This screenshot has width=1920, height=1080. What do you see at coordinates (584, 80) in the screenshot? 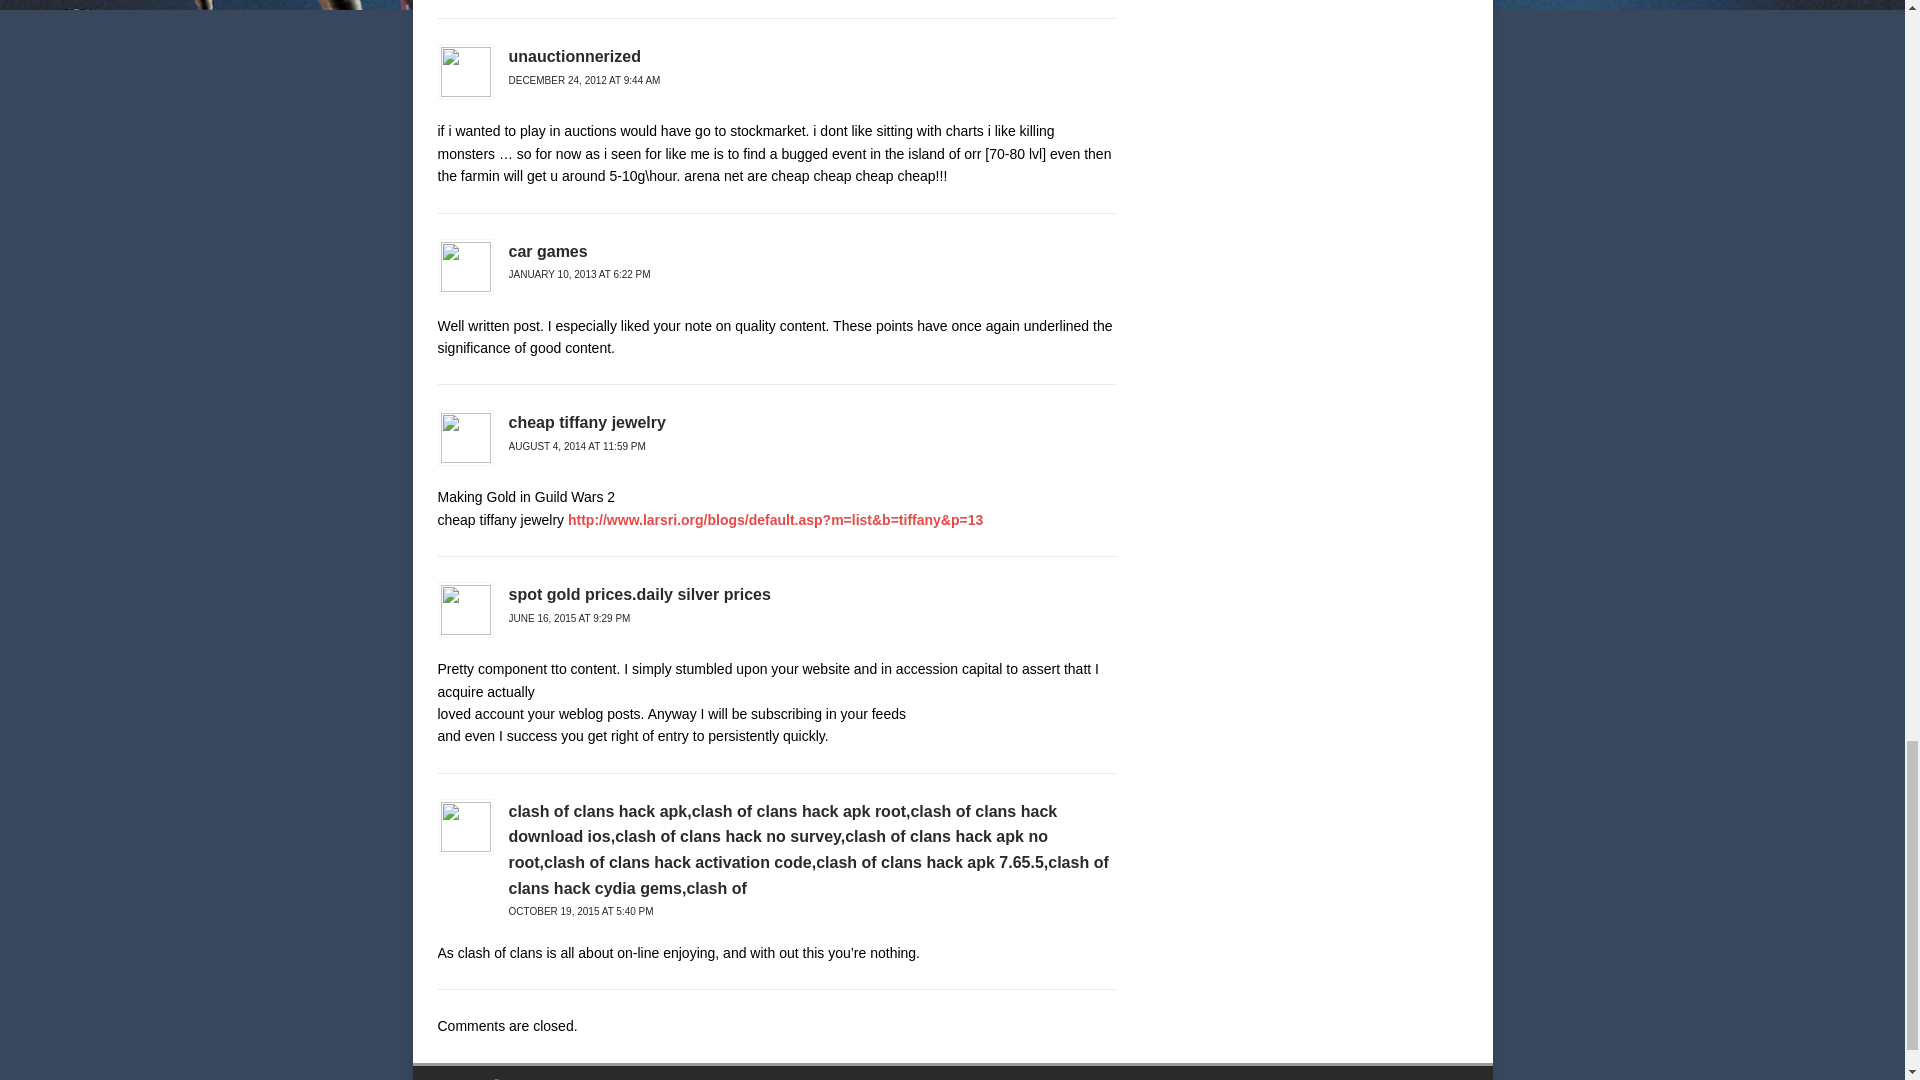
I see `DECEMBER 24, 2012 AT 9:44 AM` at bounding box center [584, 80].